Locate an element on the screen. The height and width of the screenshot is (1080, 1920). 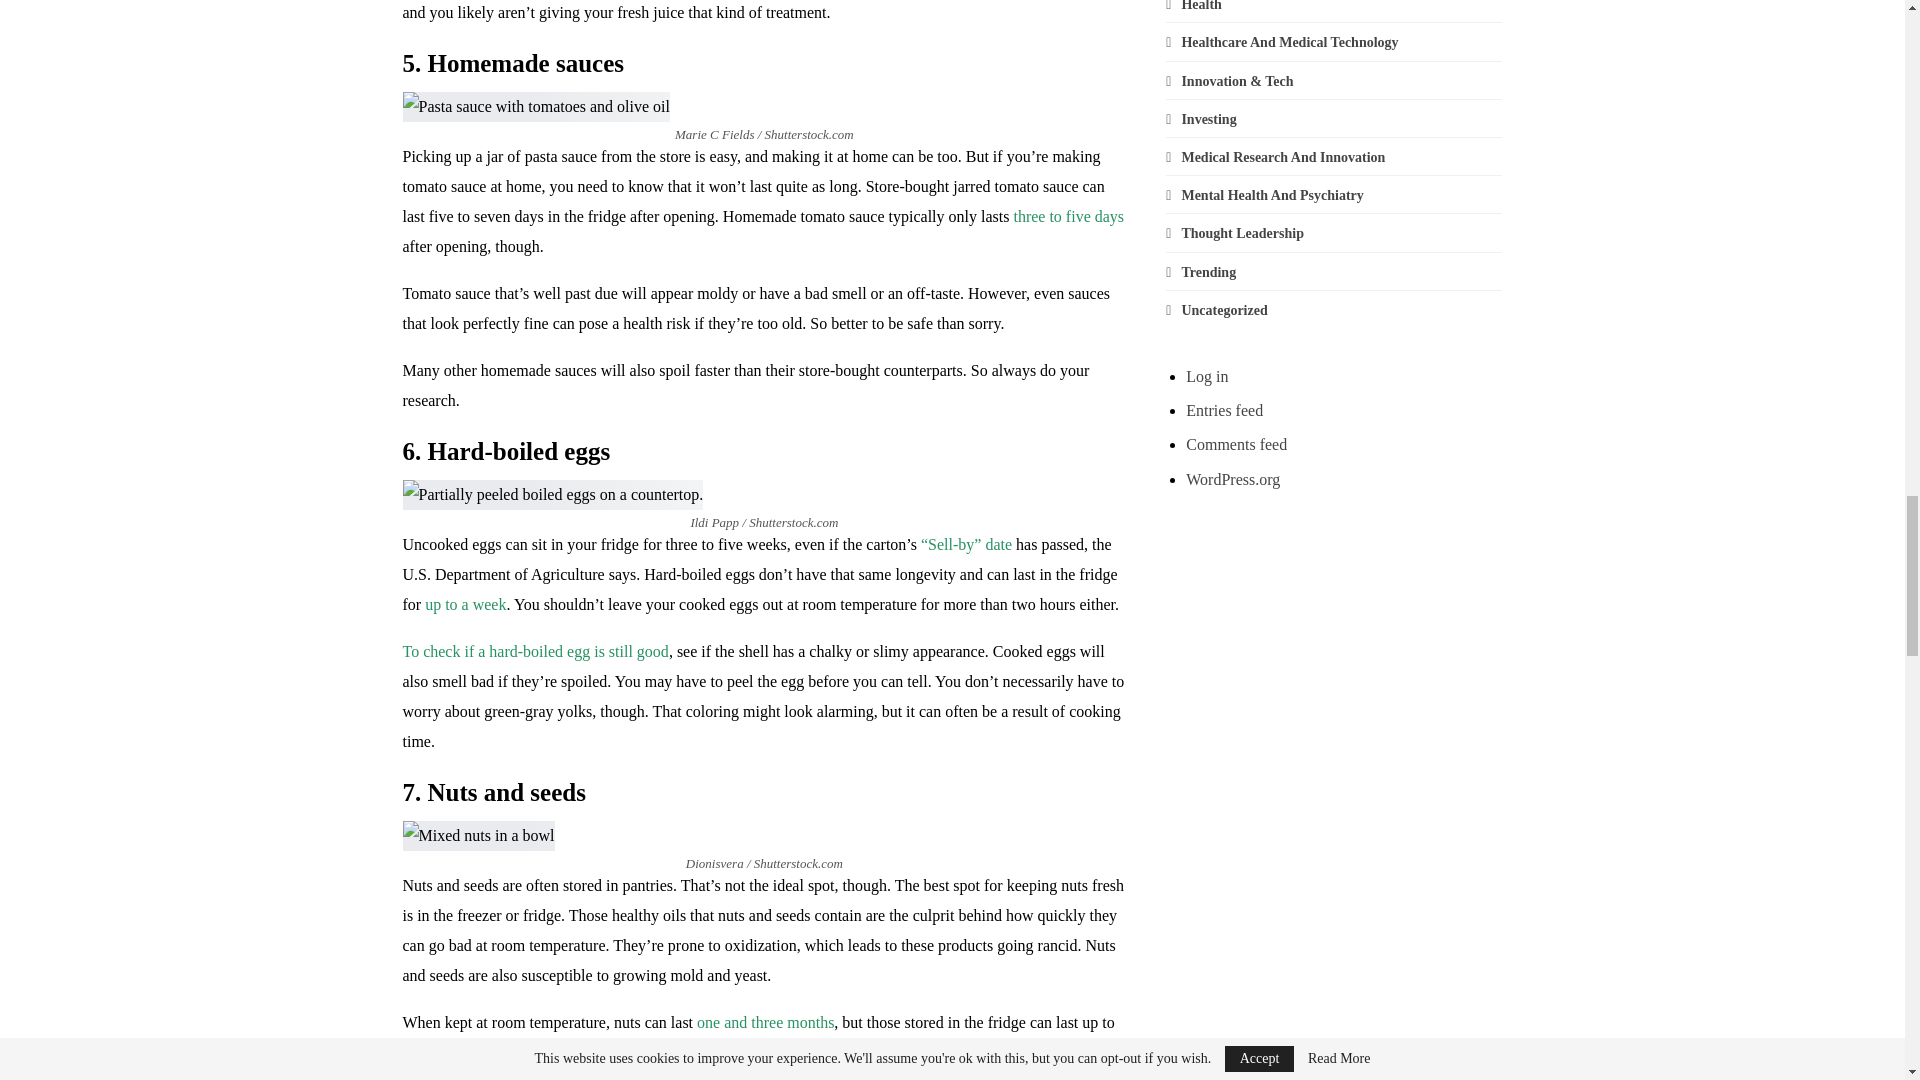
three to five days is located at coordinates (1068, 216).